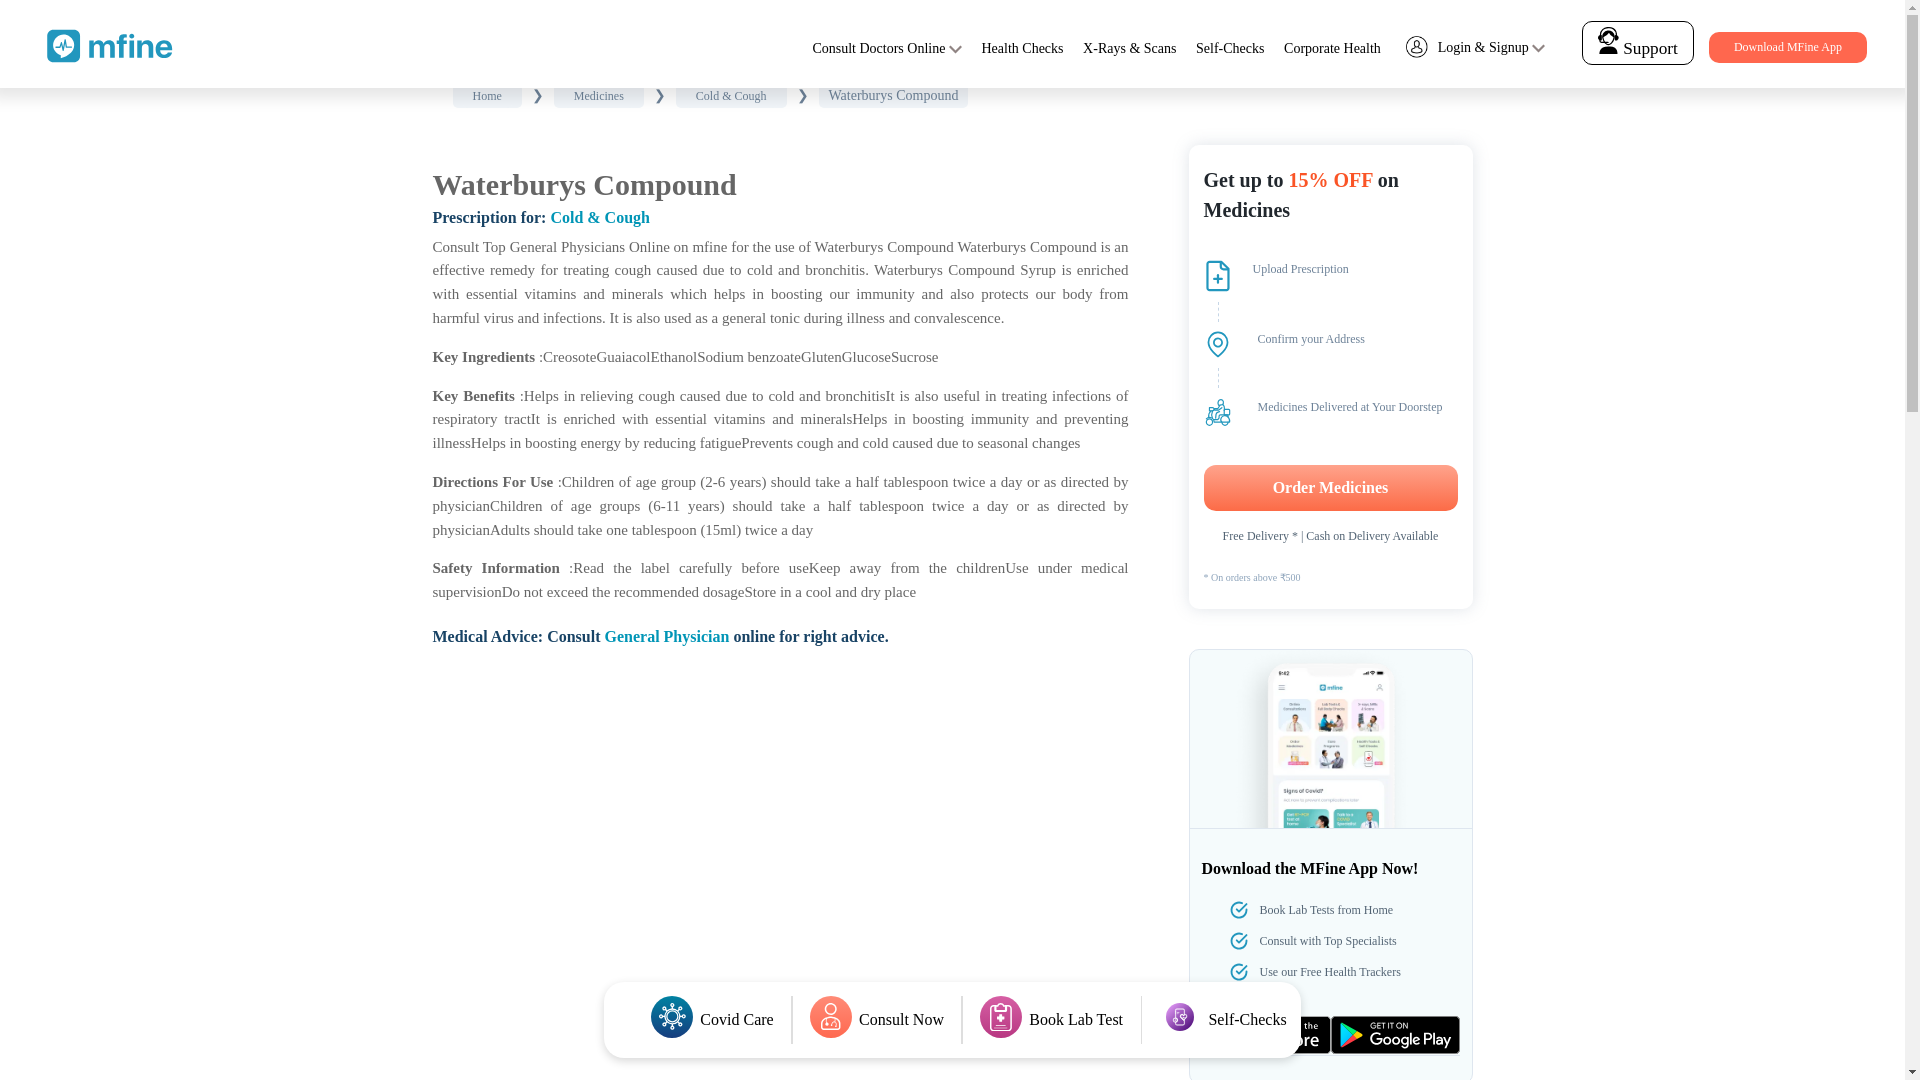 The image size is (1920, 1080). What do you see at coordinates (1787, 47) in the screenshot?
I see `Download MFine App` at bounding box center [1787, 47].